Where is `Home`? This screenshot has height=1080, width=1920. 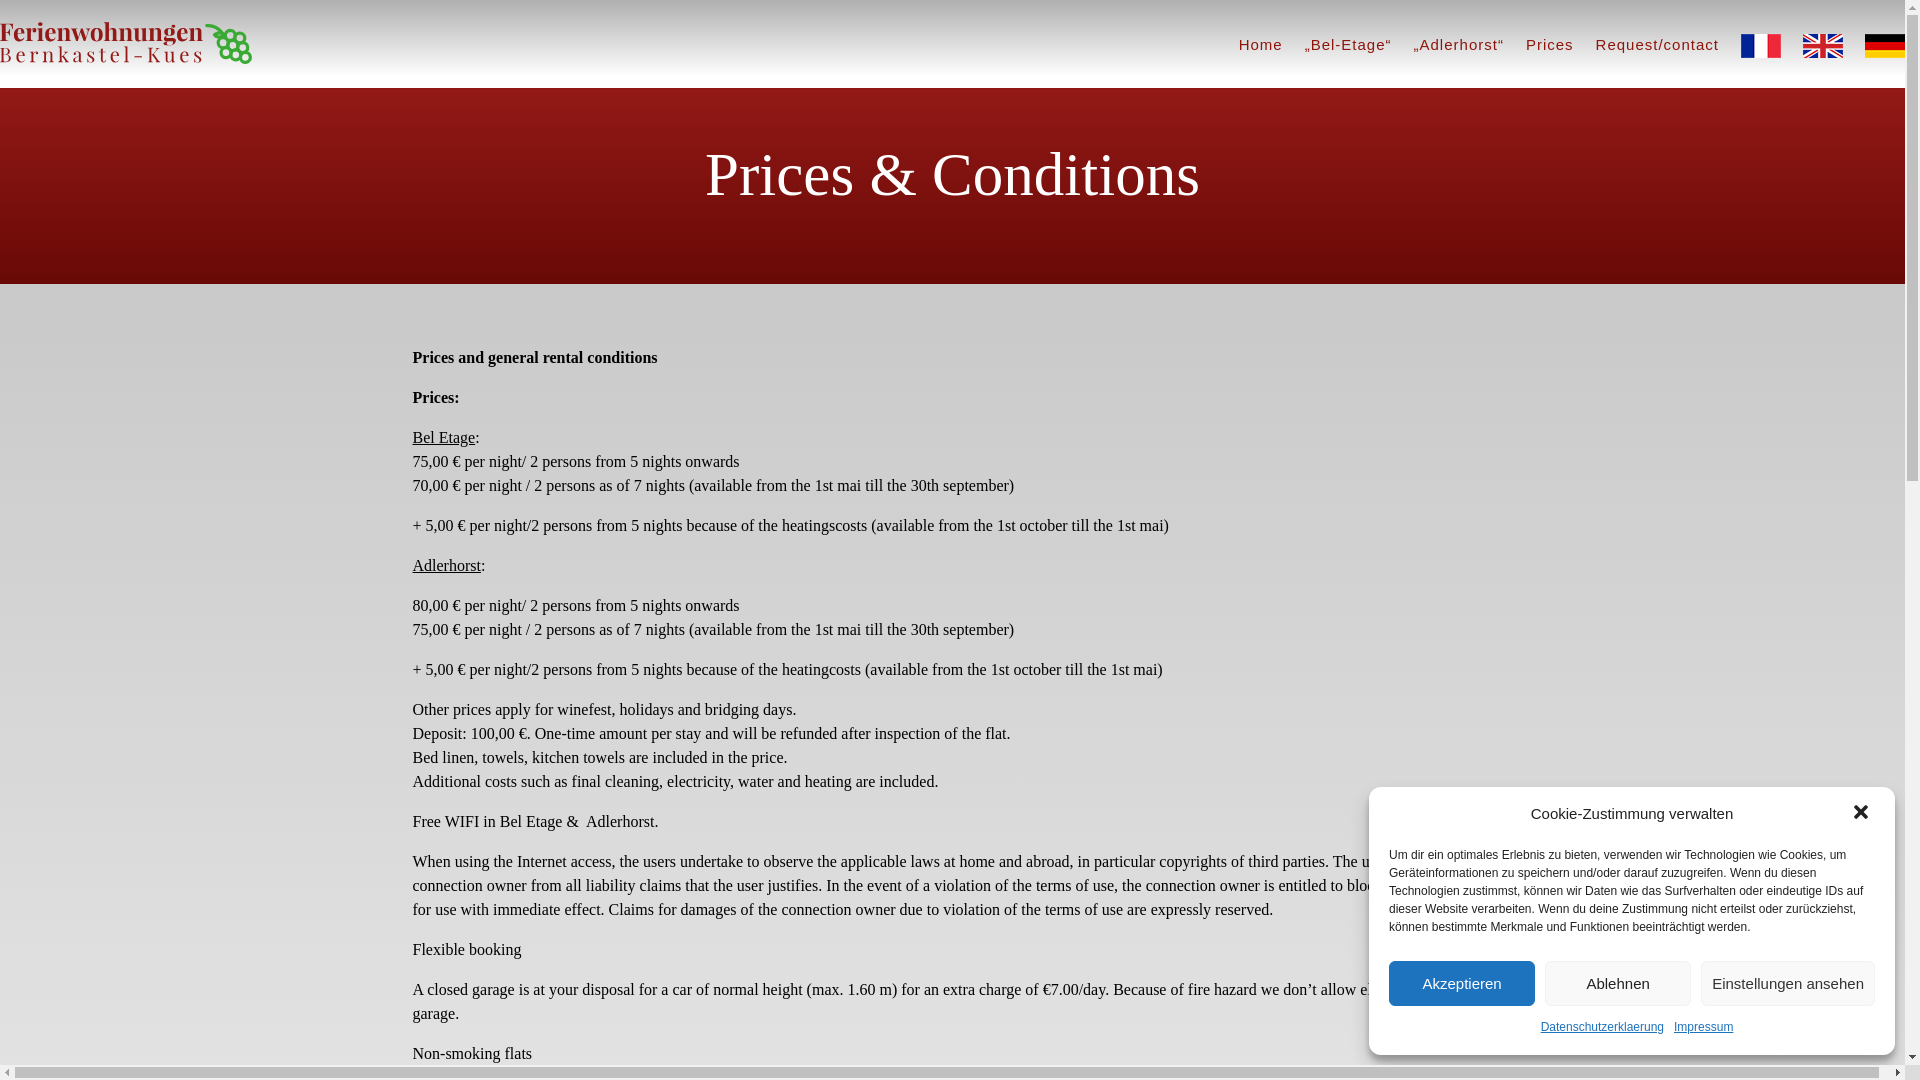
Home is located at coordinates (1260, 52).